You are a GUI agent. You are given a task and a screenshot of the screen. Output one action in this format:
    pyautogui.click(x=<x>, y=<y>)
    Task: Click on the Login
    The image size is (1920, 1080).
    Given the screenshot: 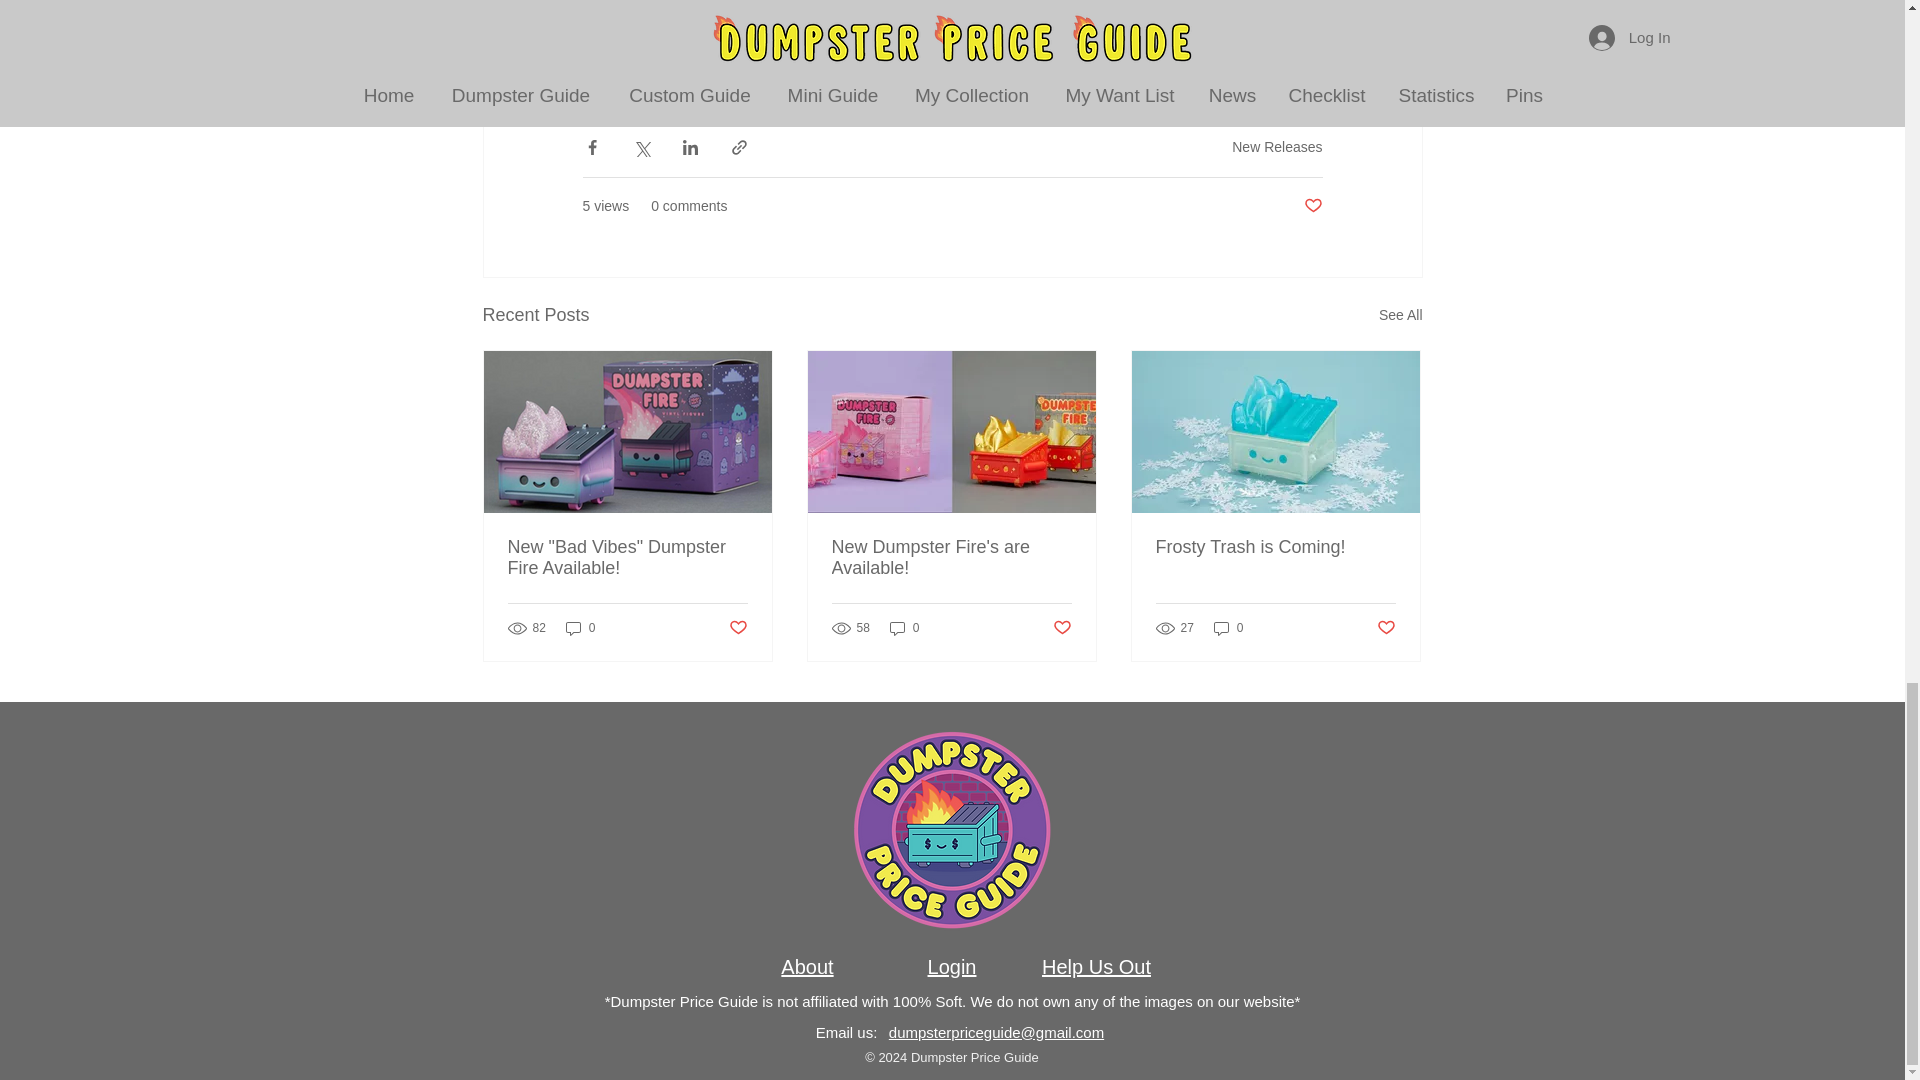 What is the action you would take?
    pyautogui.click(x=952, y=966)
    